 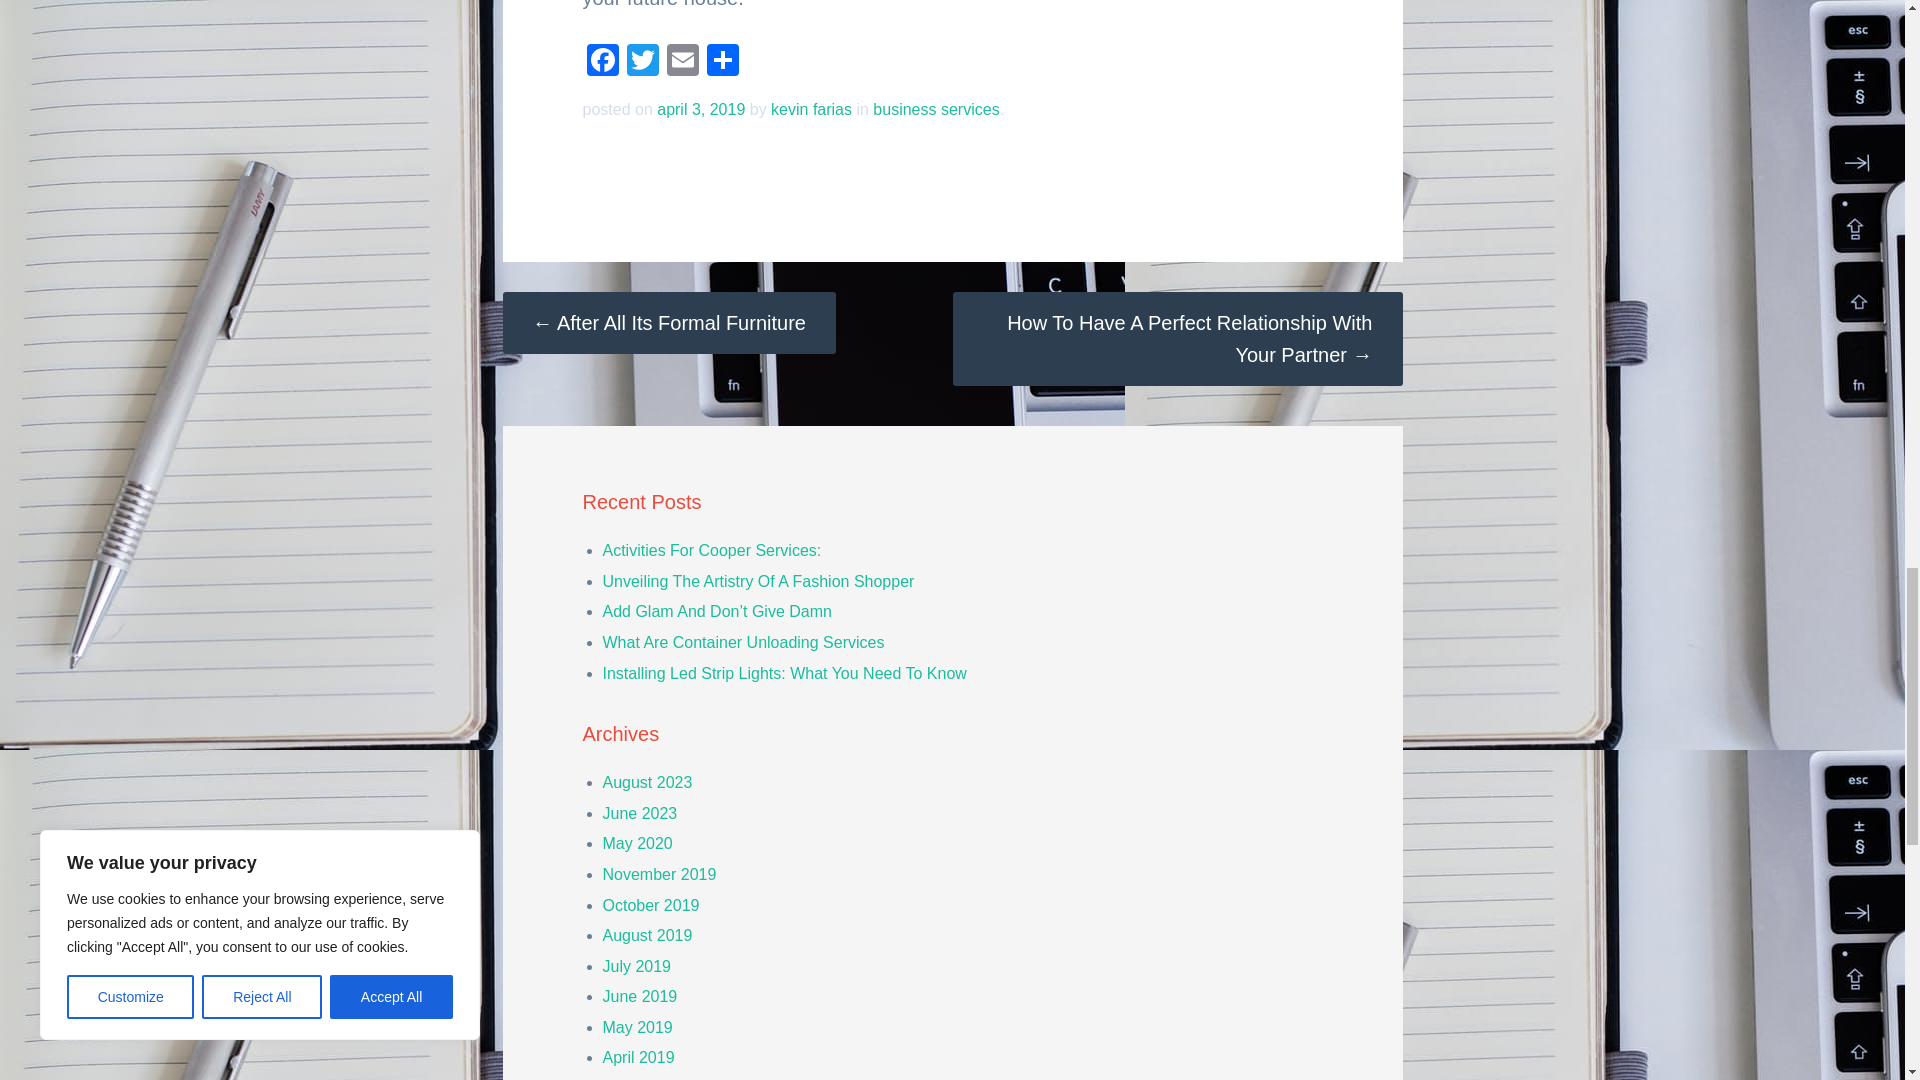 I want to click on april 3, 2019, so click(x=700, y=109).